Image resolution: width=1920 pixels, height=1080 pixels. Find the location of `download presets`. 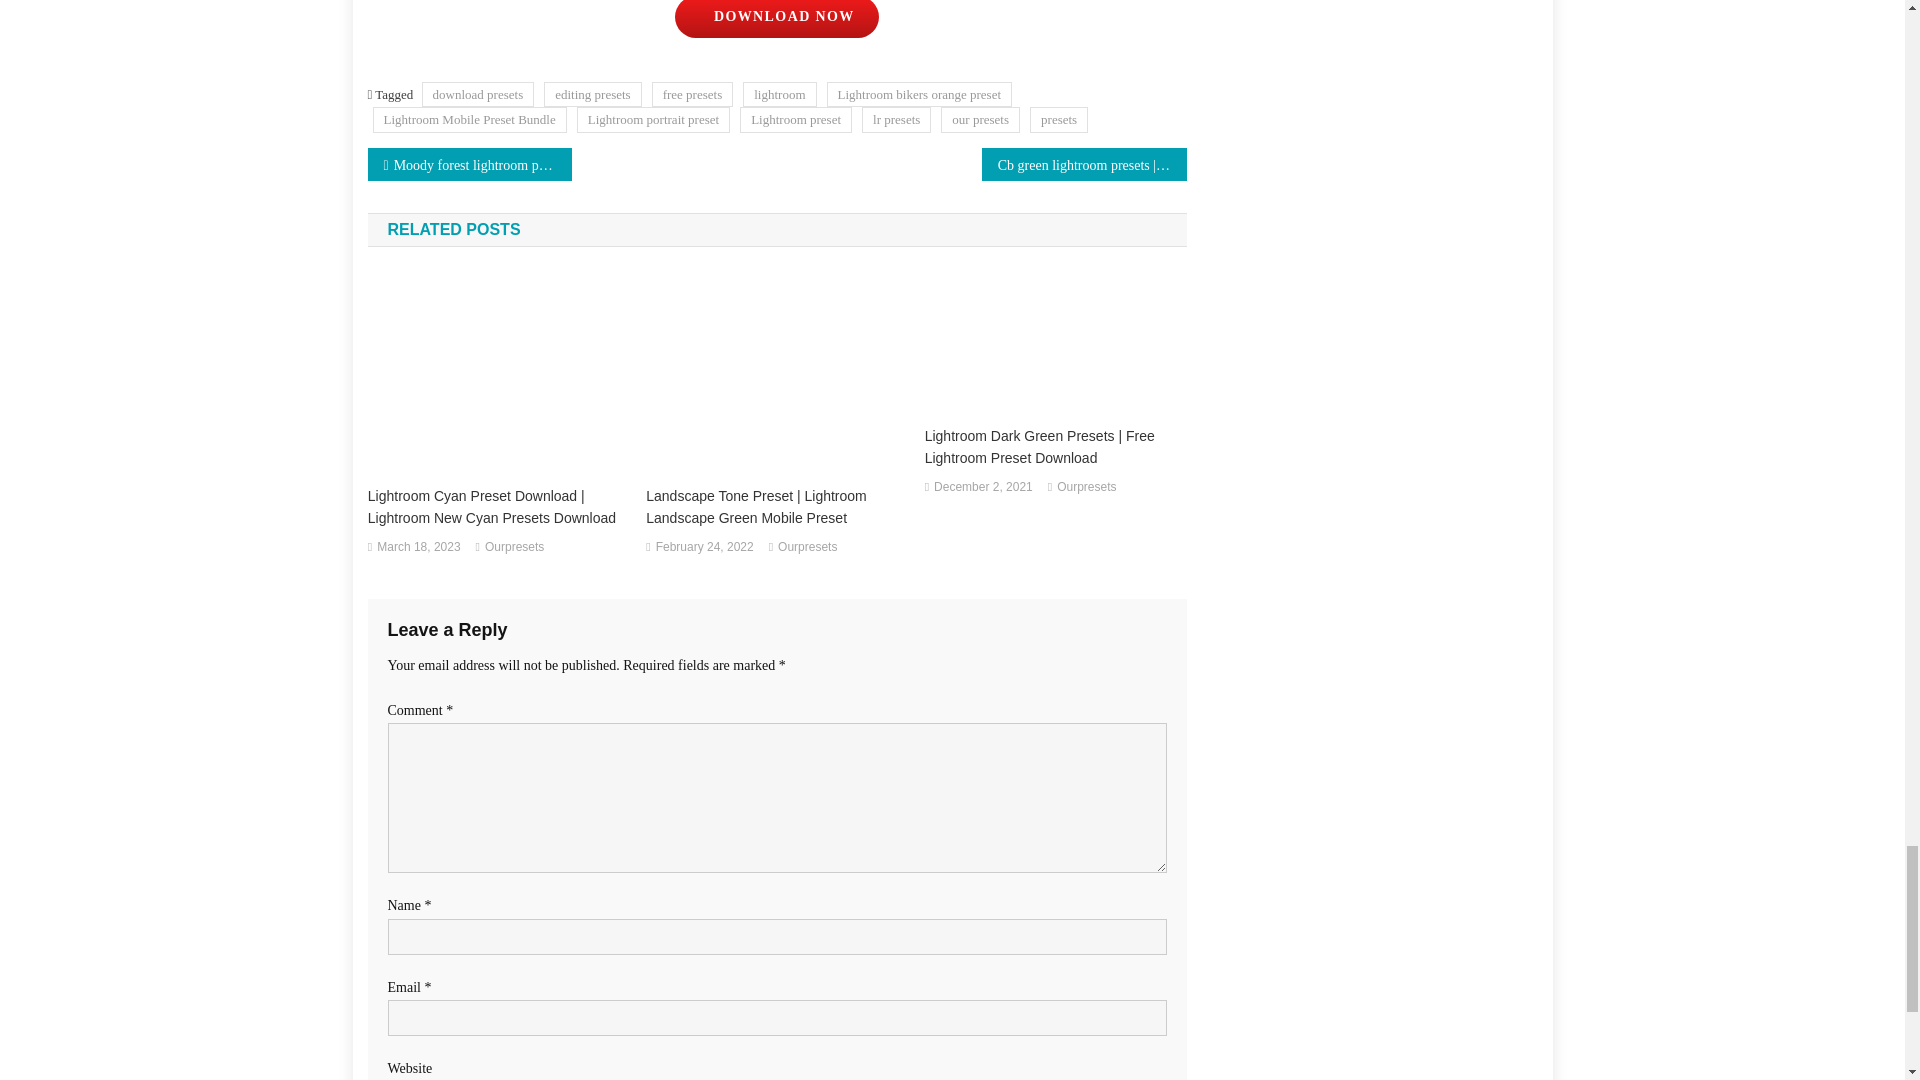

download presets is located at coordinates (478, 94).